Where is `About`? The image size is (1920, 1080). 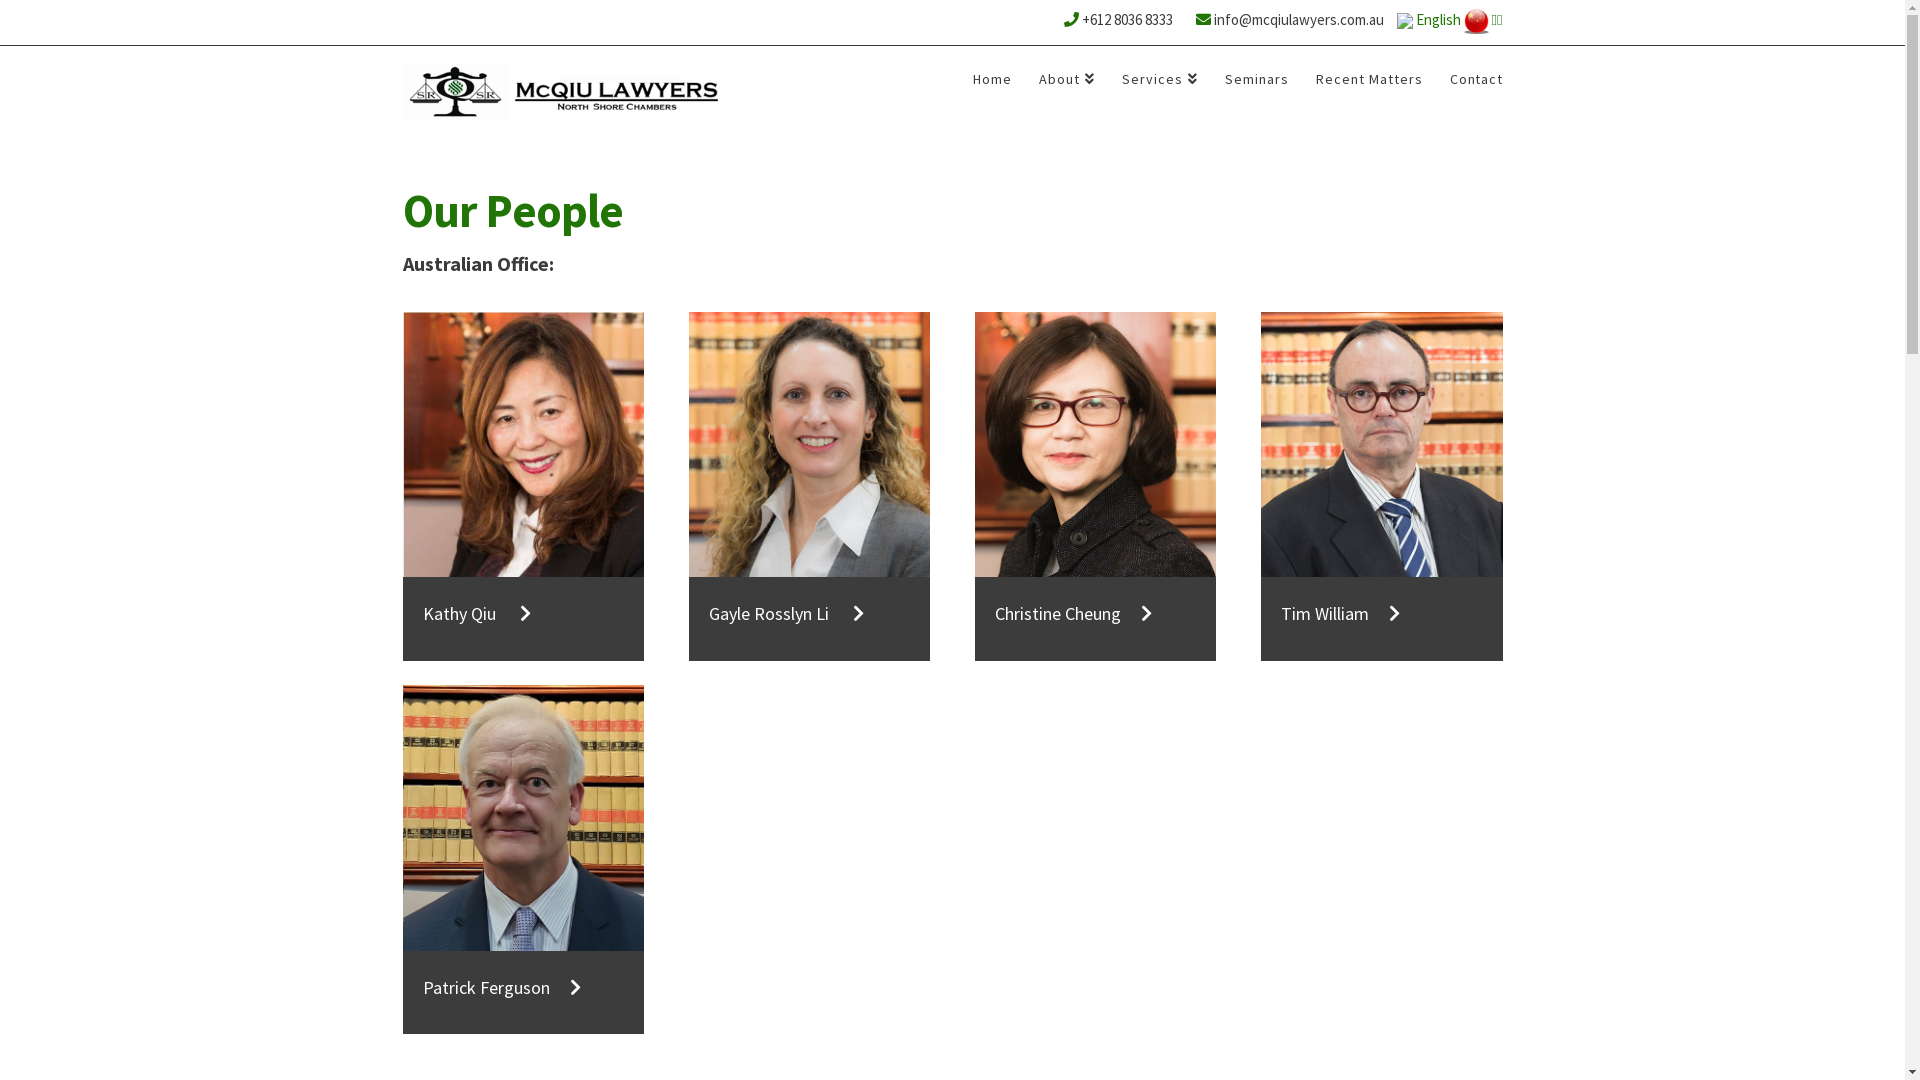 About is located at coordinates (1066, 86).